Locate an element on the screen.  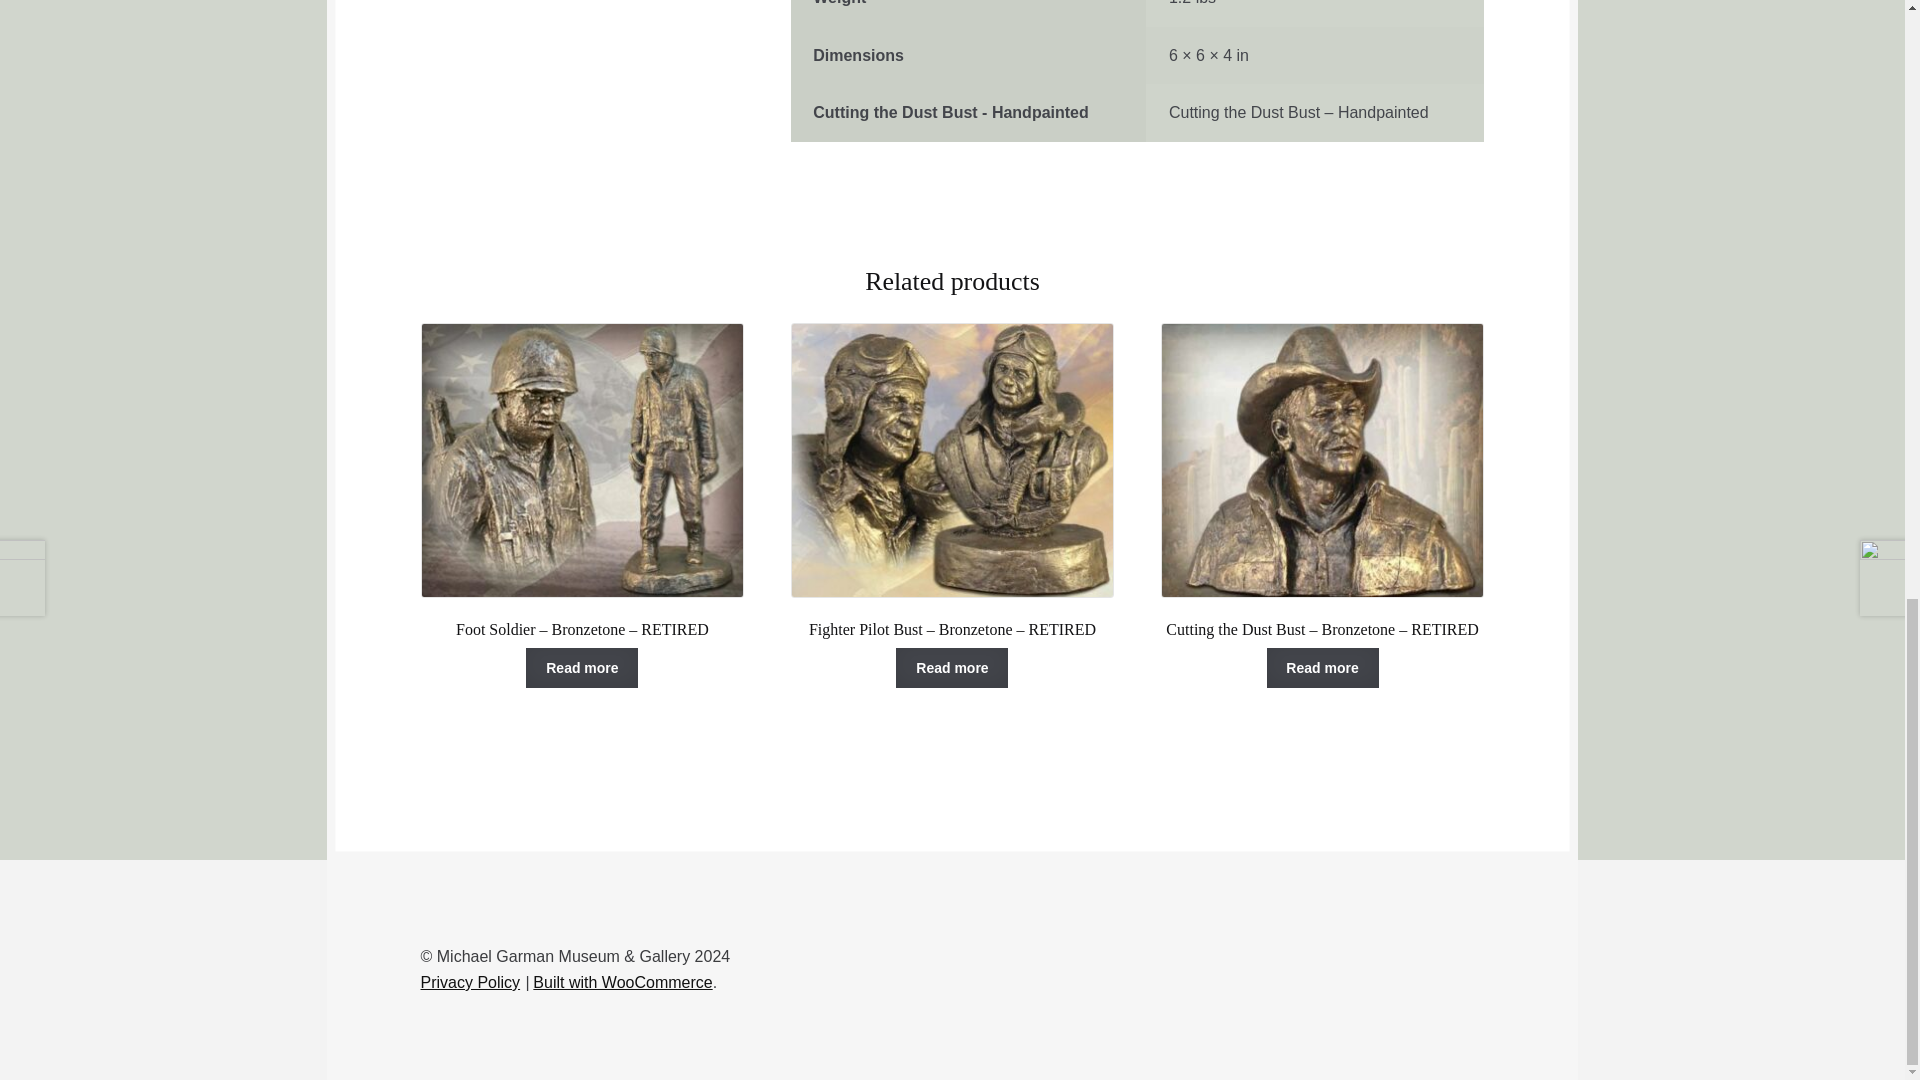
Read more is located at coordinates (952, 668).